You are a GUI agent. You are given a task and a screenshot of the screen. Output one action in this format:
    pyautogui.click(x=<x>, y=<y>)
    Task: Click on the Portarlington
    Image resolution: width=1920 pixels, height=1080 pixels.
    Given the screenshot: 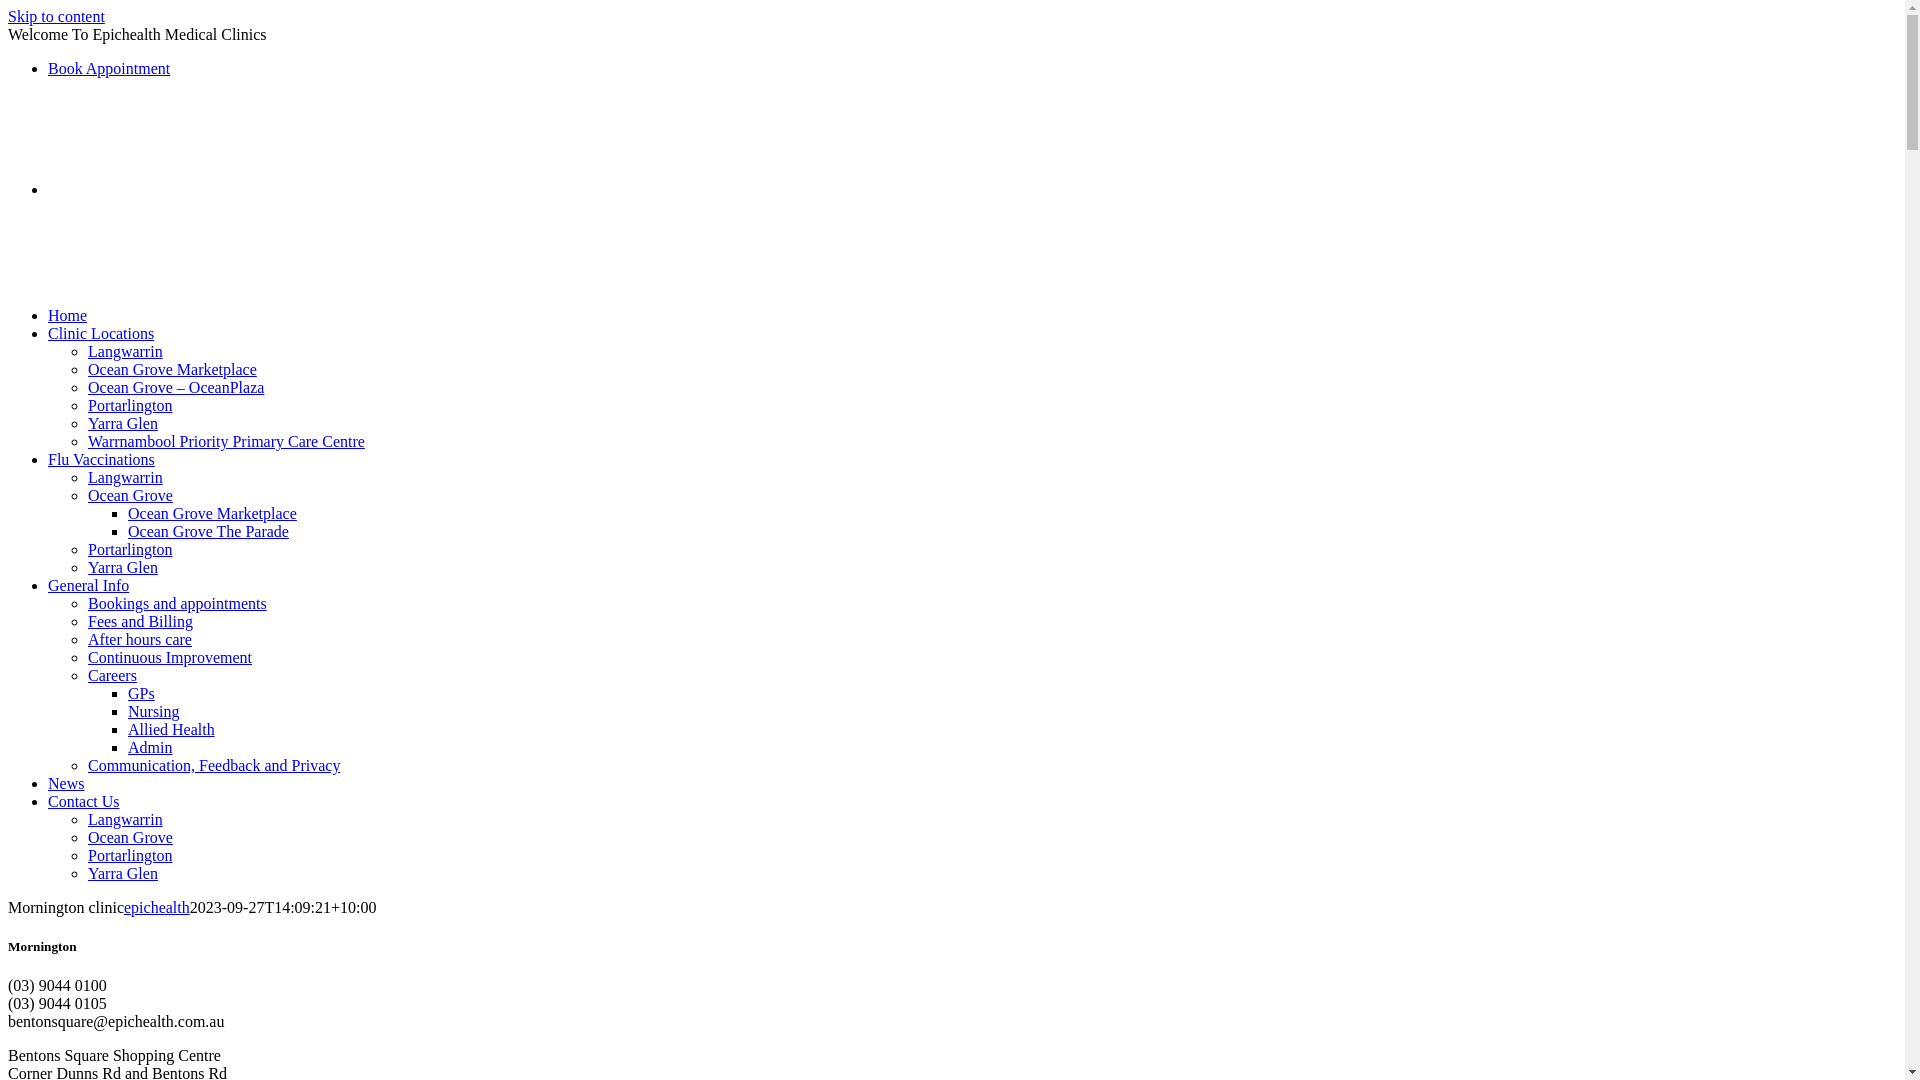 What is the action you would take?
    pyautogui.click(x=130, y=406)
    